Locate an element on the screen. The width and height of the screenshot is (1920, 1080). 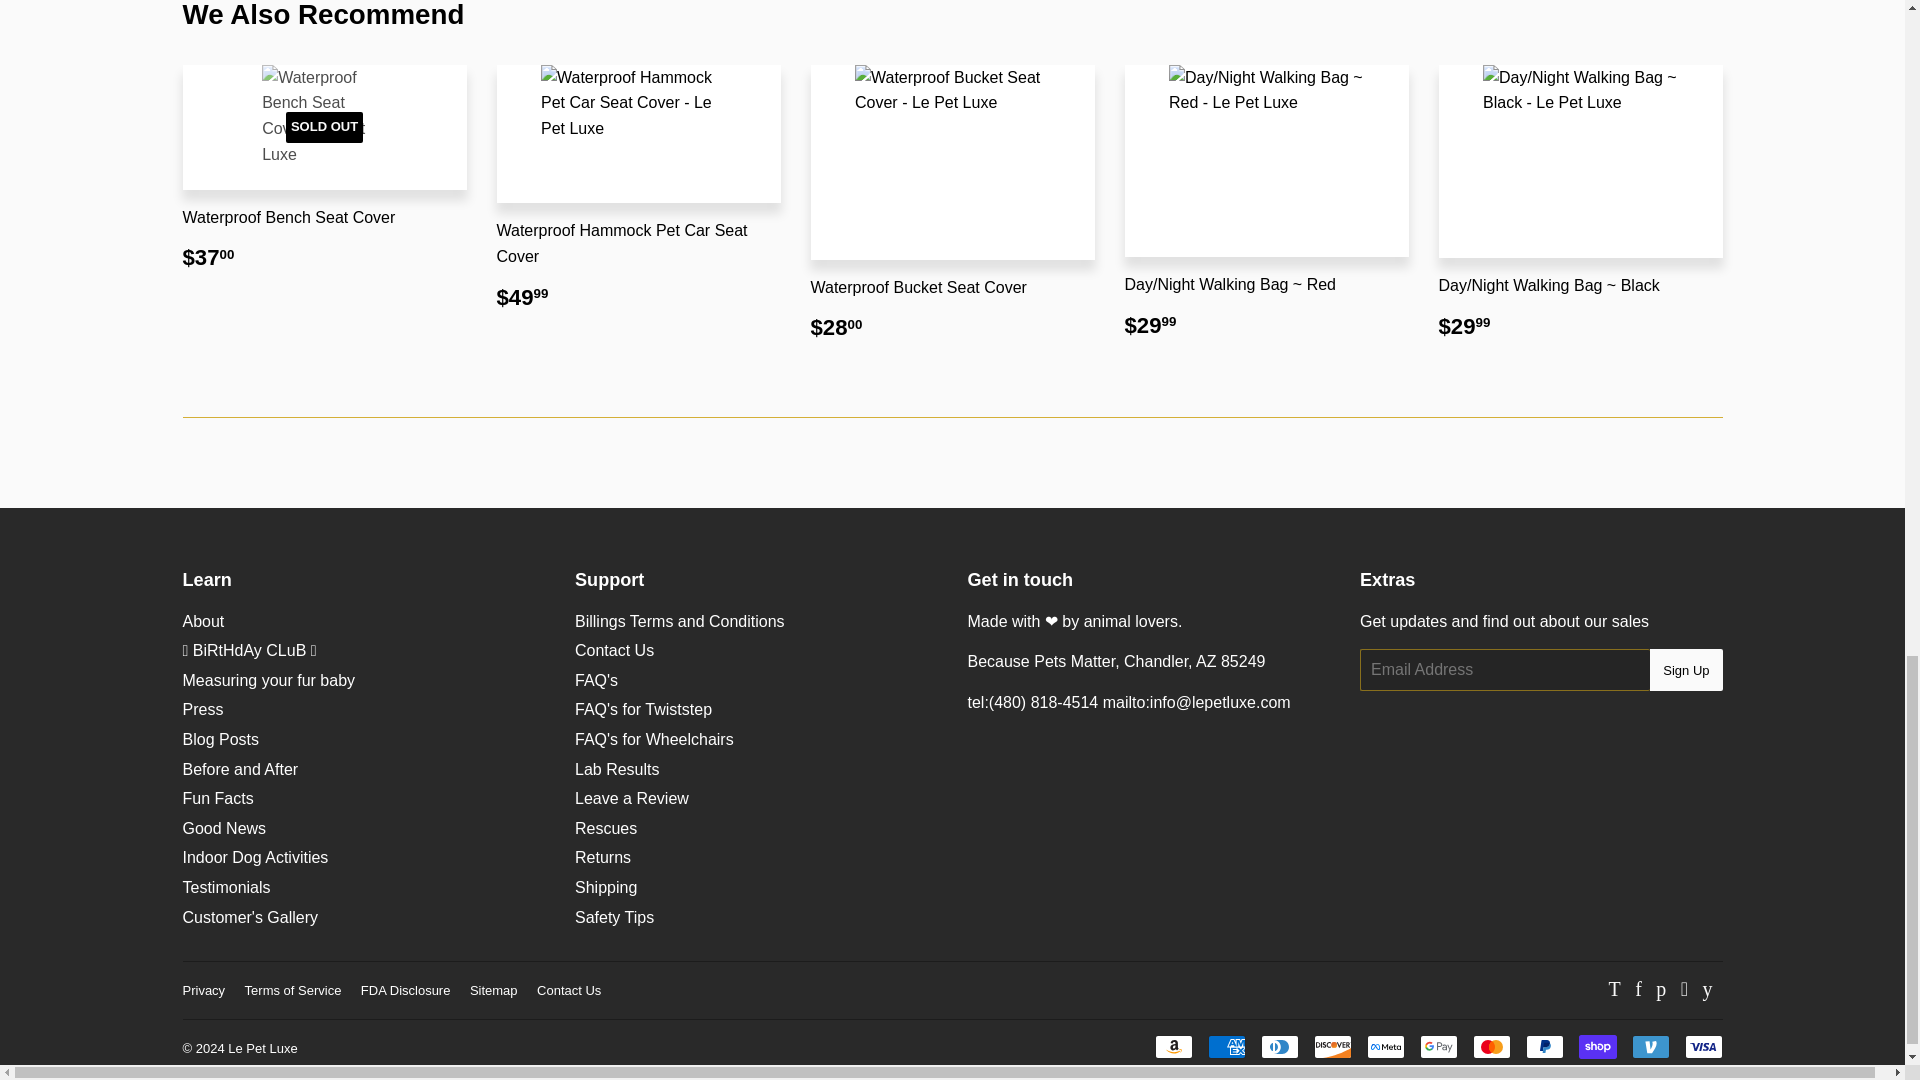
Shop Pay is located at coordinates (1597, 1046).